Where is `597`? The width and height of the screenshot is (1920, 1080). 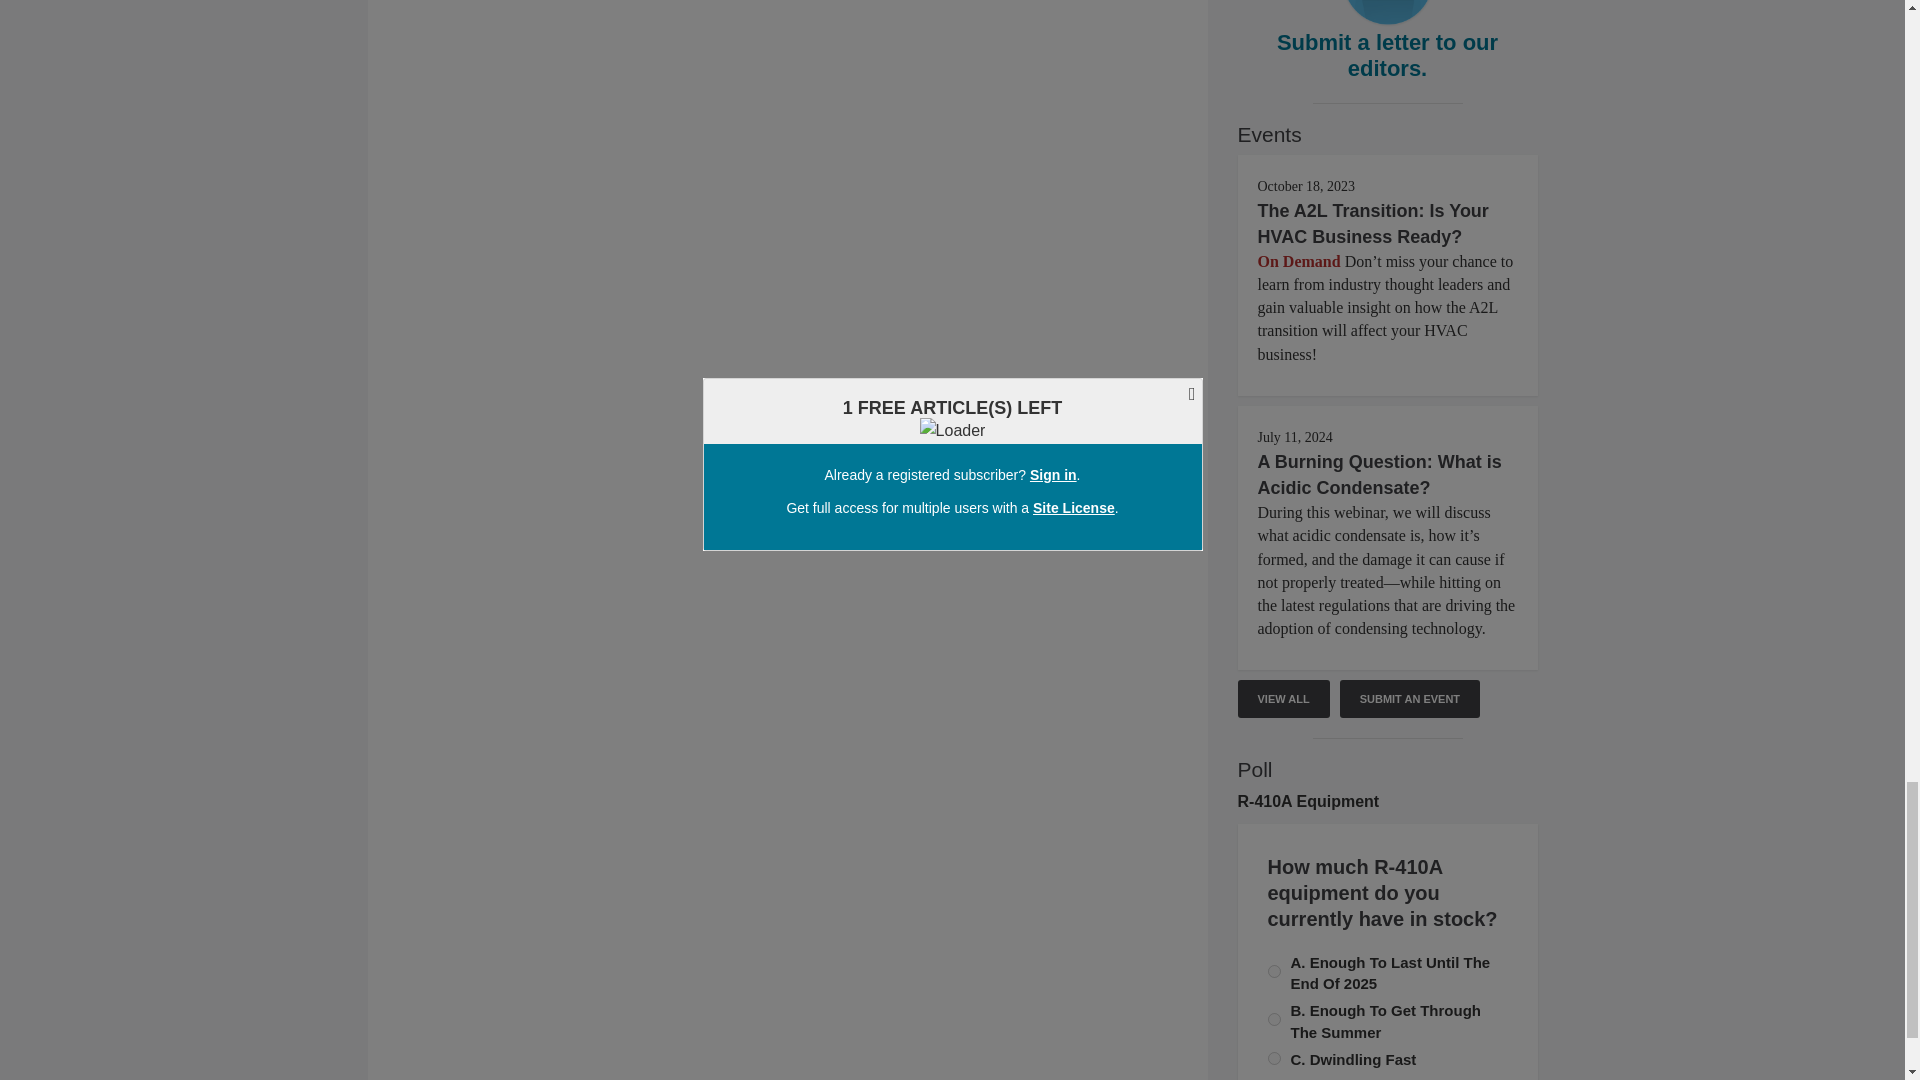
597 is located at coordinates (1274, 972).